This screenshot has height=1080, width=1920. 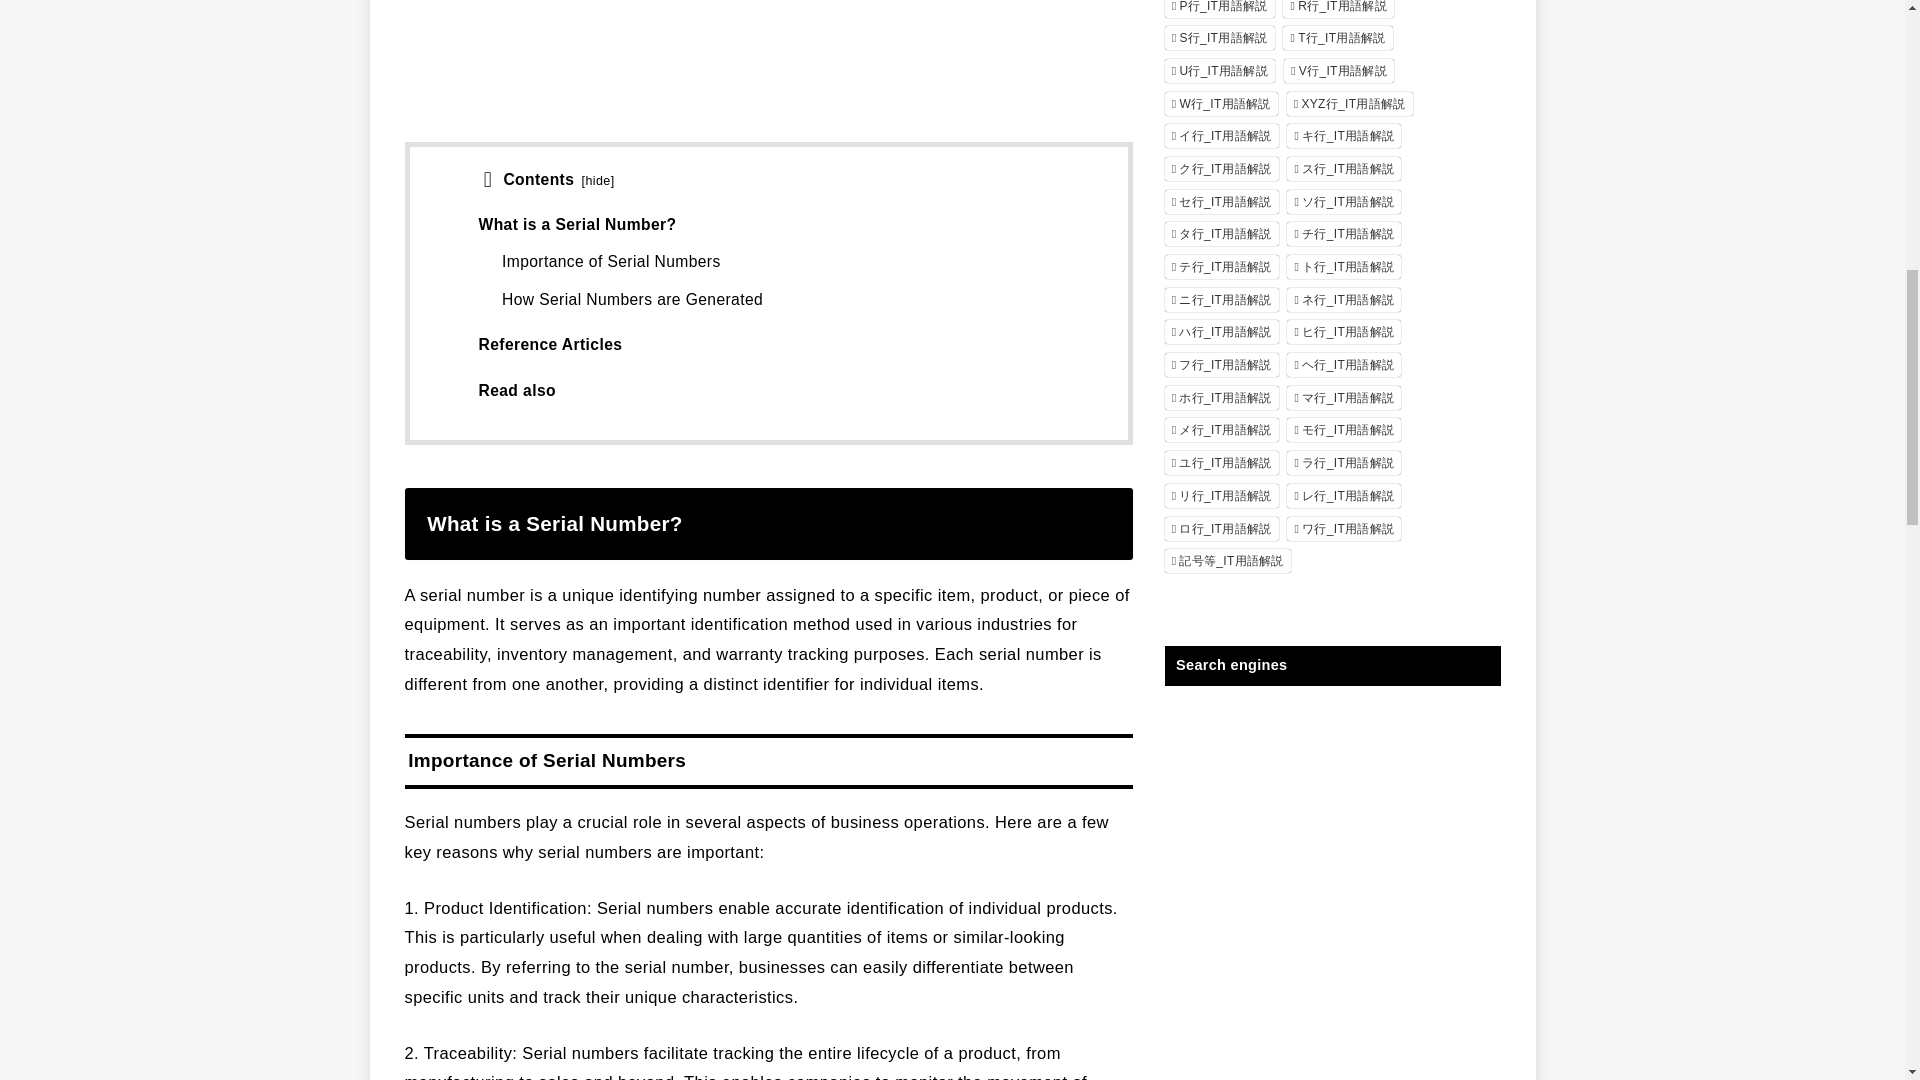 What do you see at coordinates (516, 390) in the screenshot?
I see `Read also` at bounding box center [516, 390].